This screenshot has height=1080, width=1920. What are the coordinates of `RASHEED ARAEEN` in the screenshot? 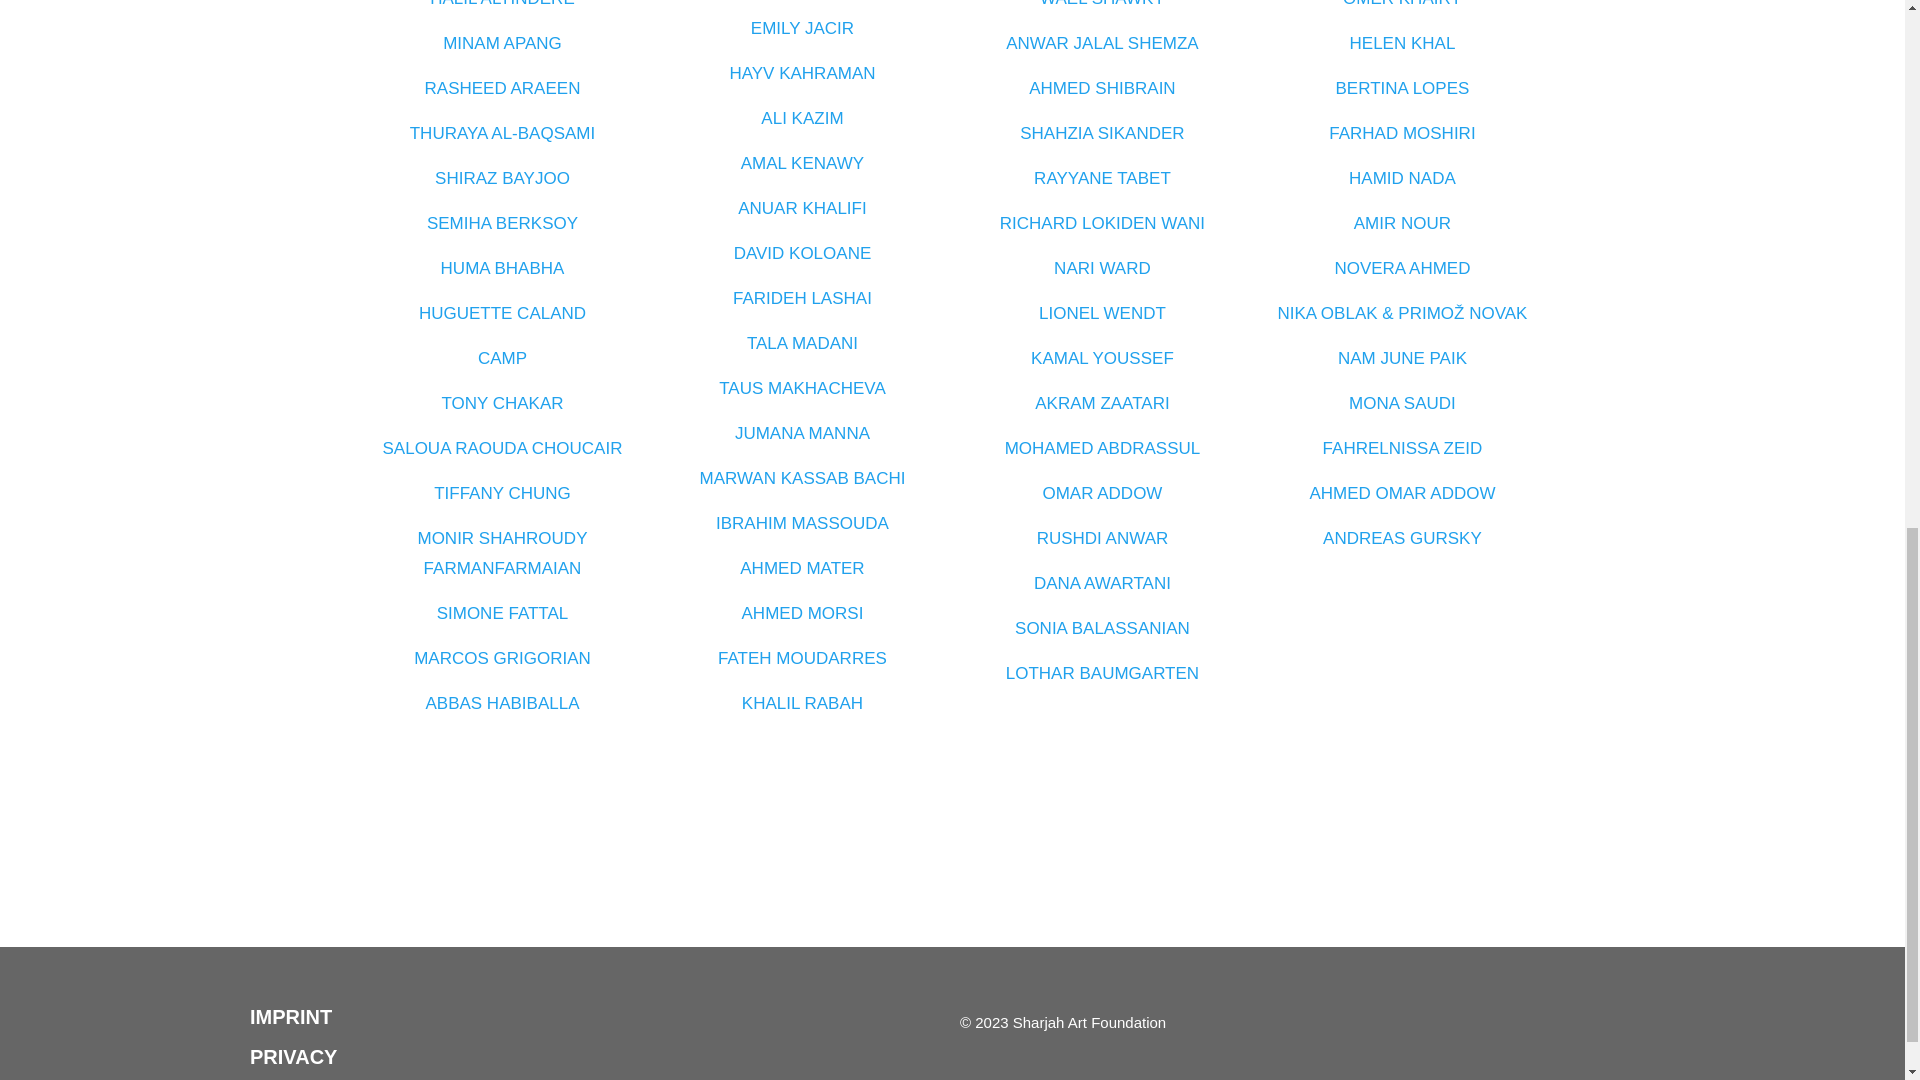 It's located at (502, 88).